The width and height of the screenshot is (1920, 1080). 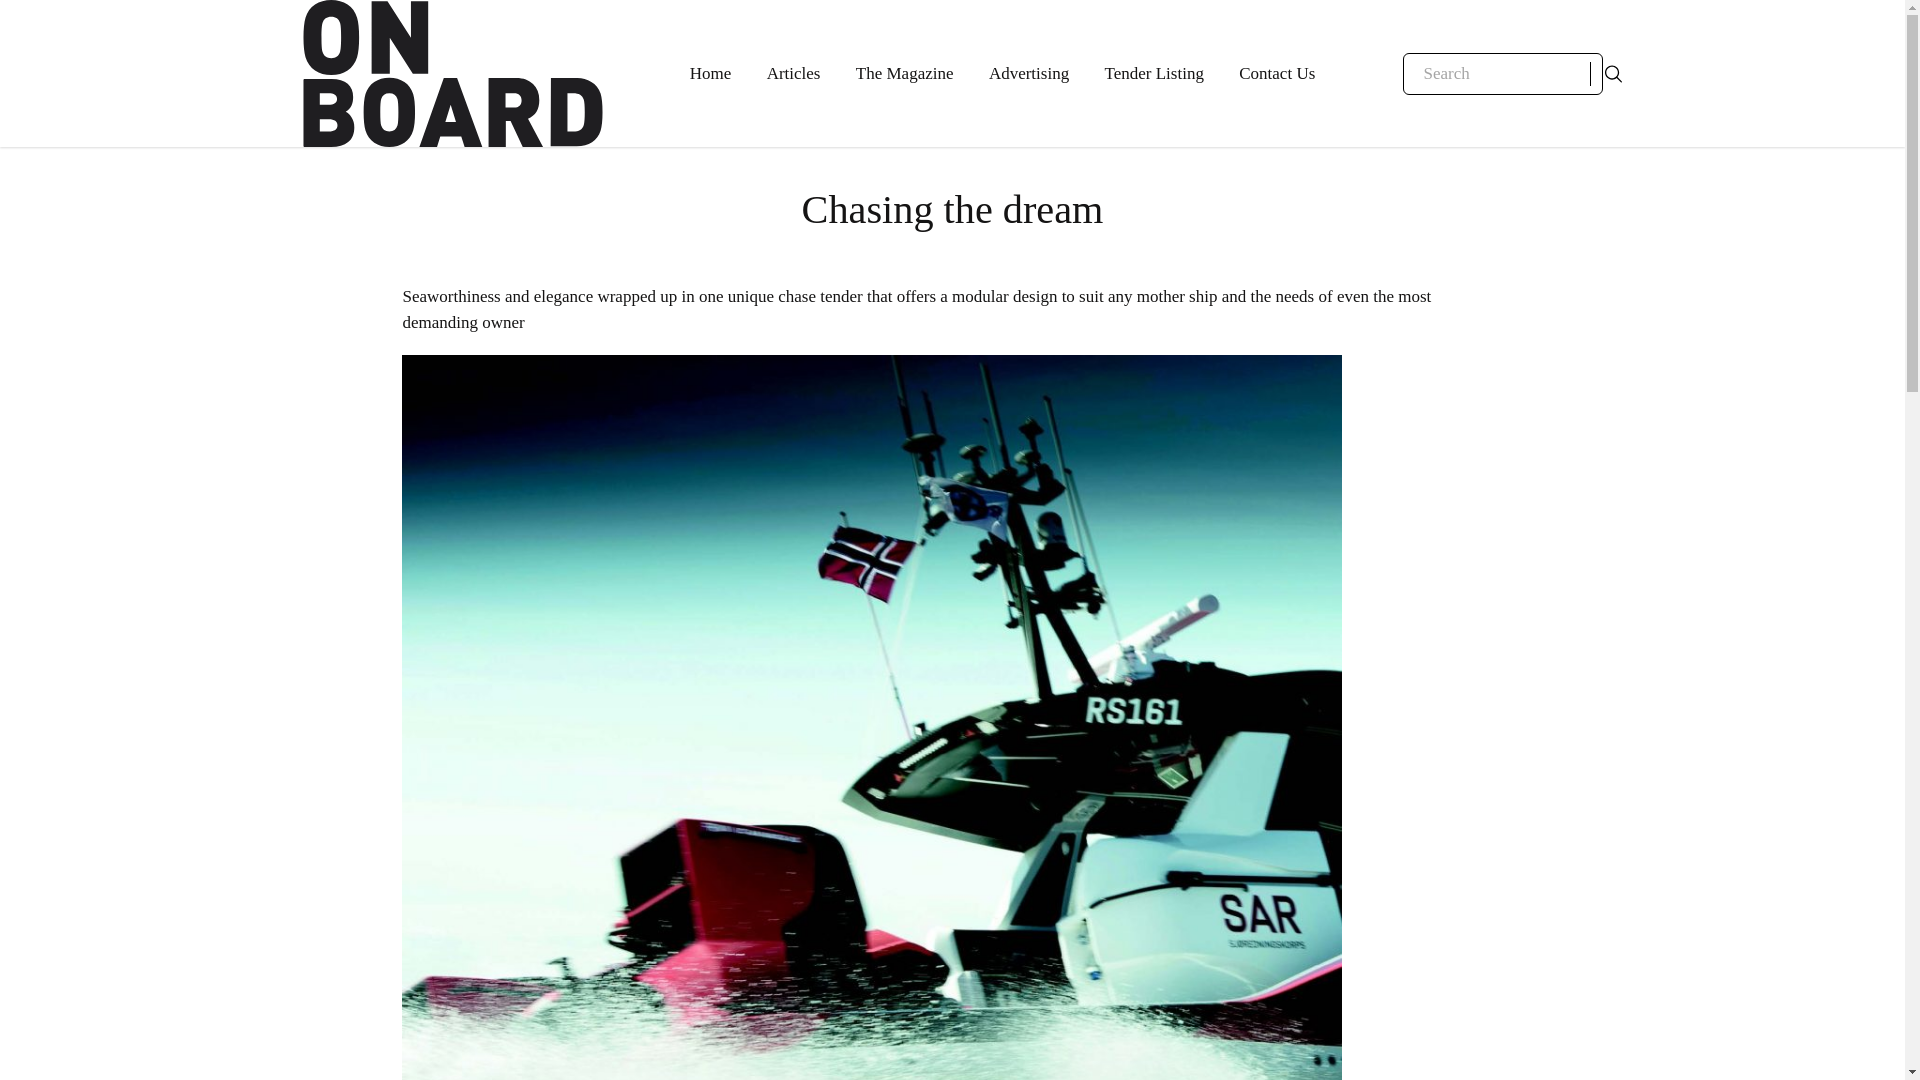 I want to click on Contact Us, so click(x=1276, y=74).